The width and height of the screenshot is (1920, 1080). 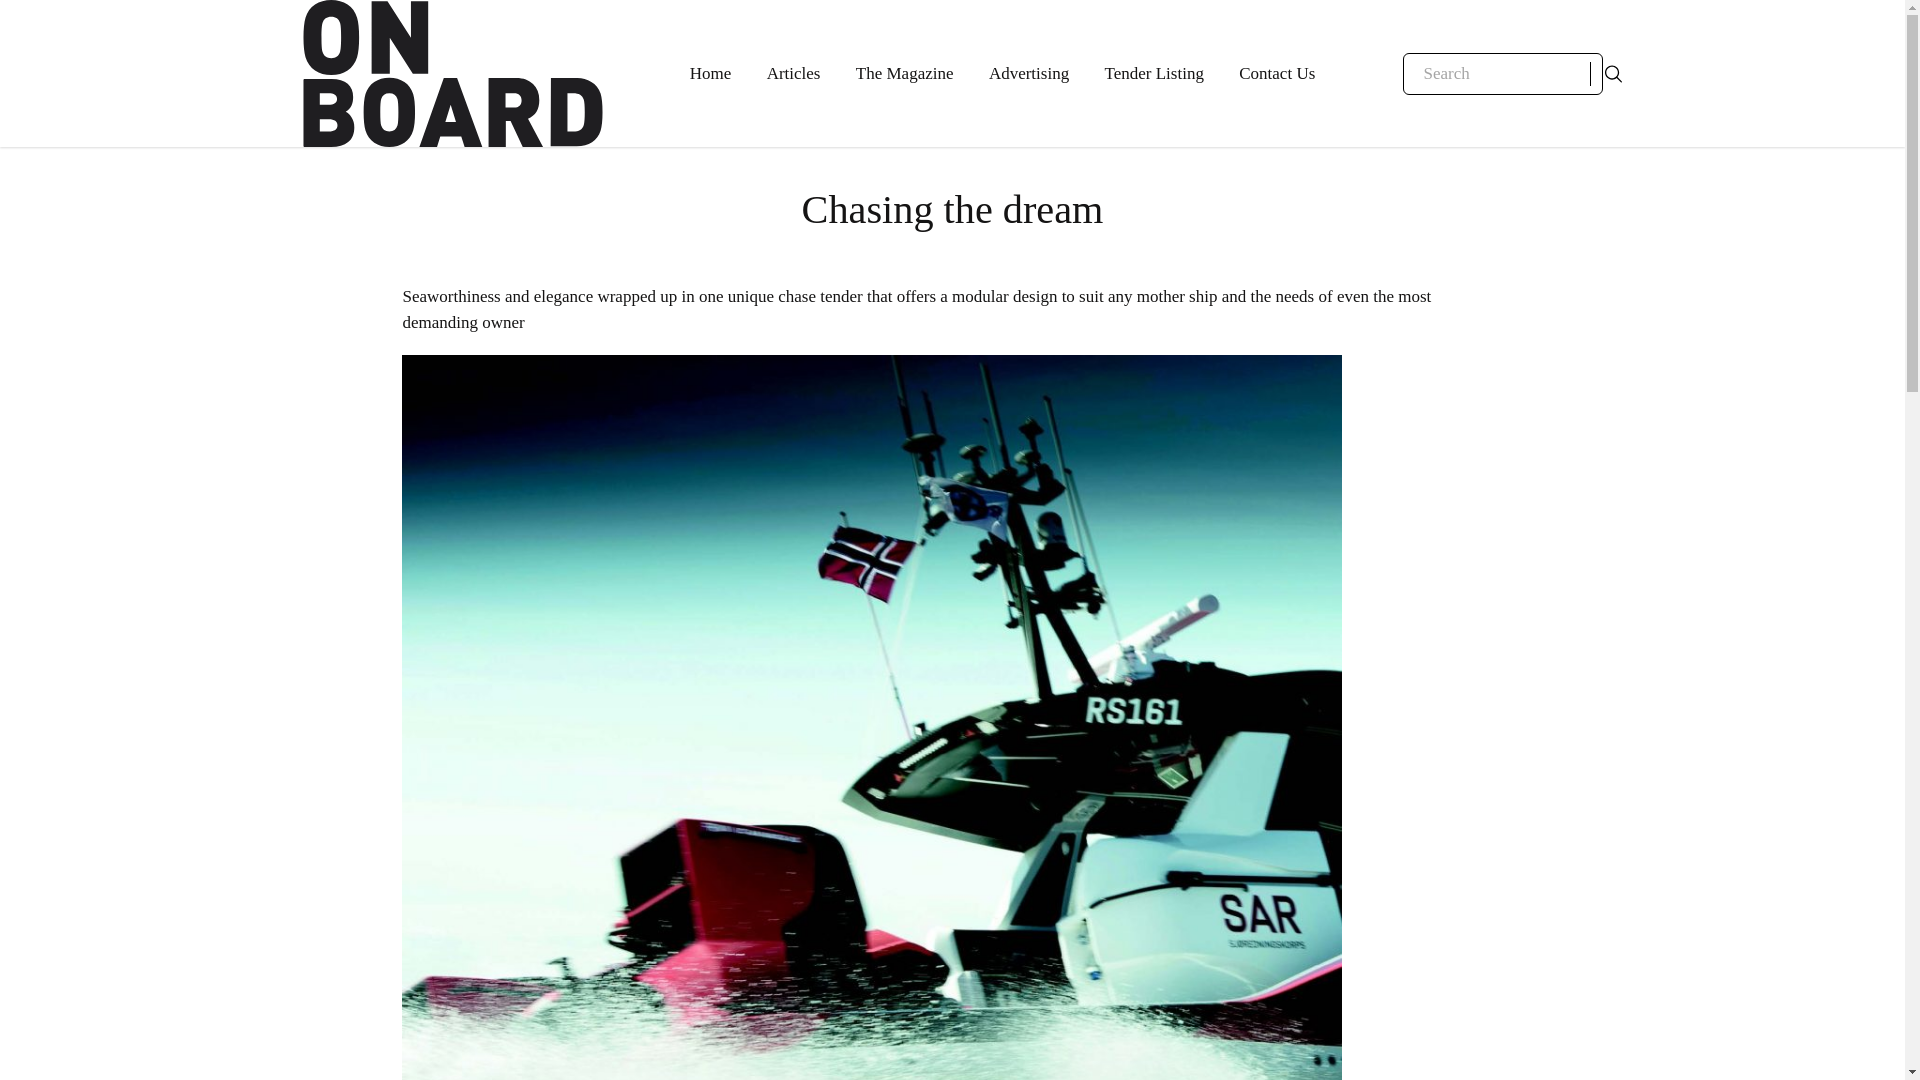 I want to click on Contact Us, so click(x=1276, y=74).